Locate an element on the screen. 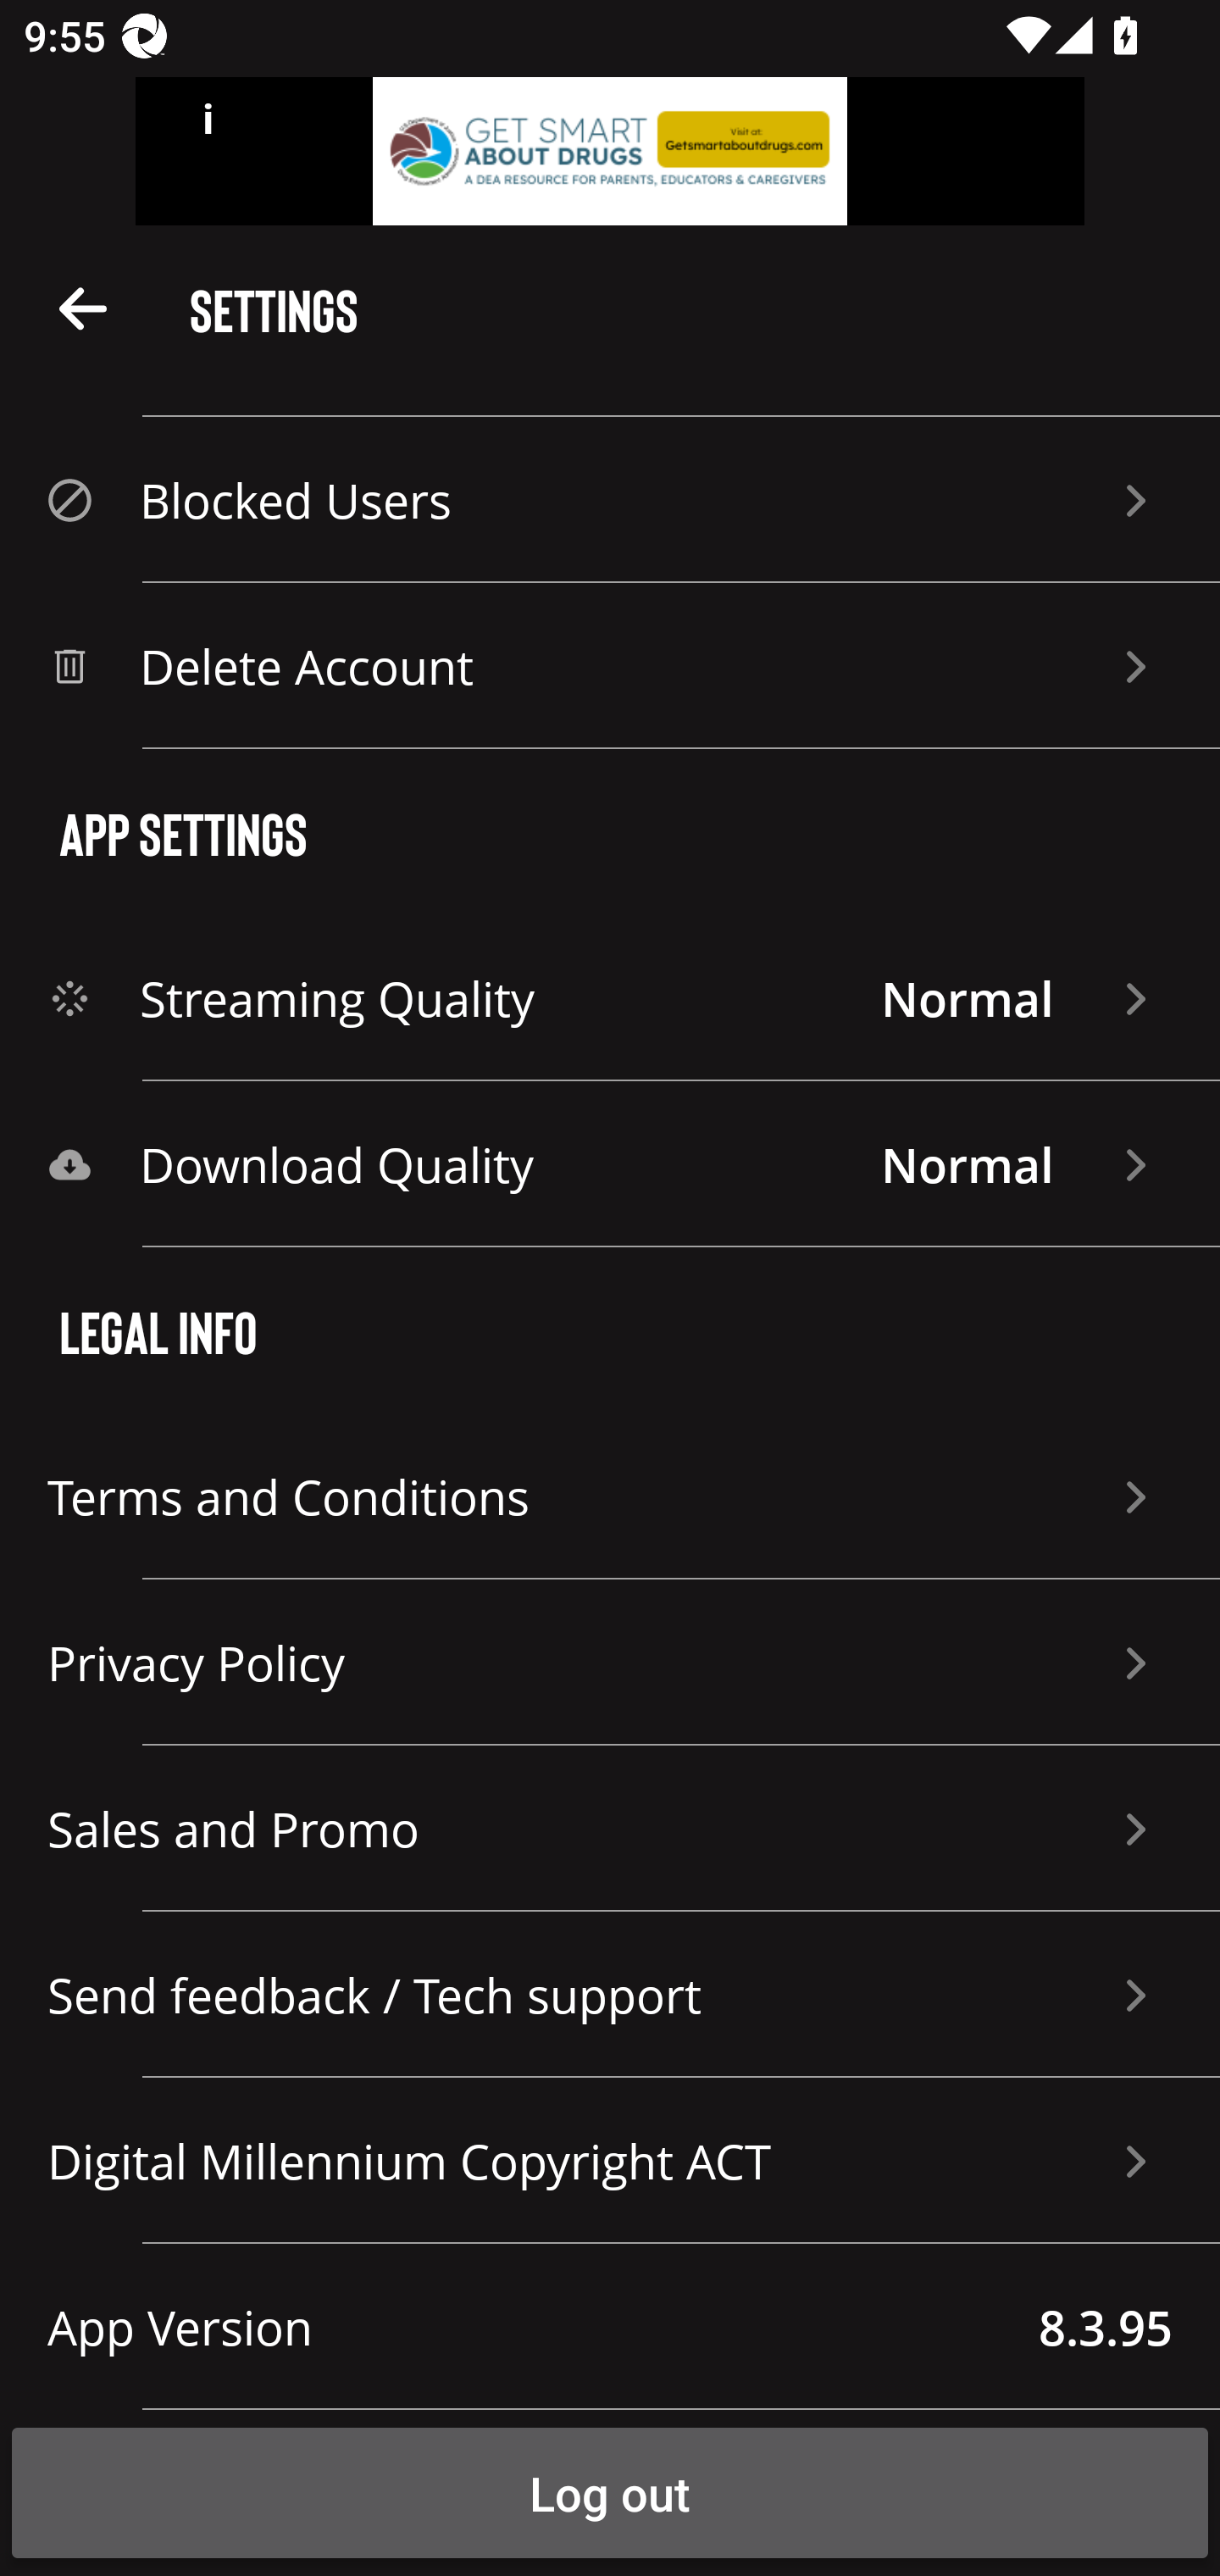 This screenshot has height=2576, width=1220. Delete Account is located at coordinates (610, 666).